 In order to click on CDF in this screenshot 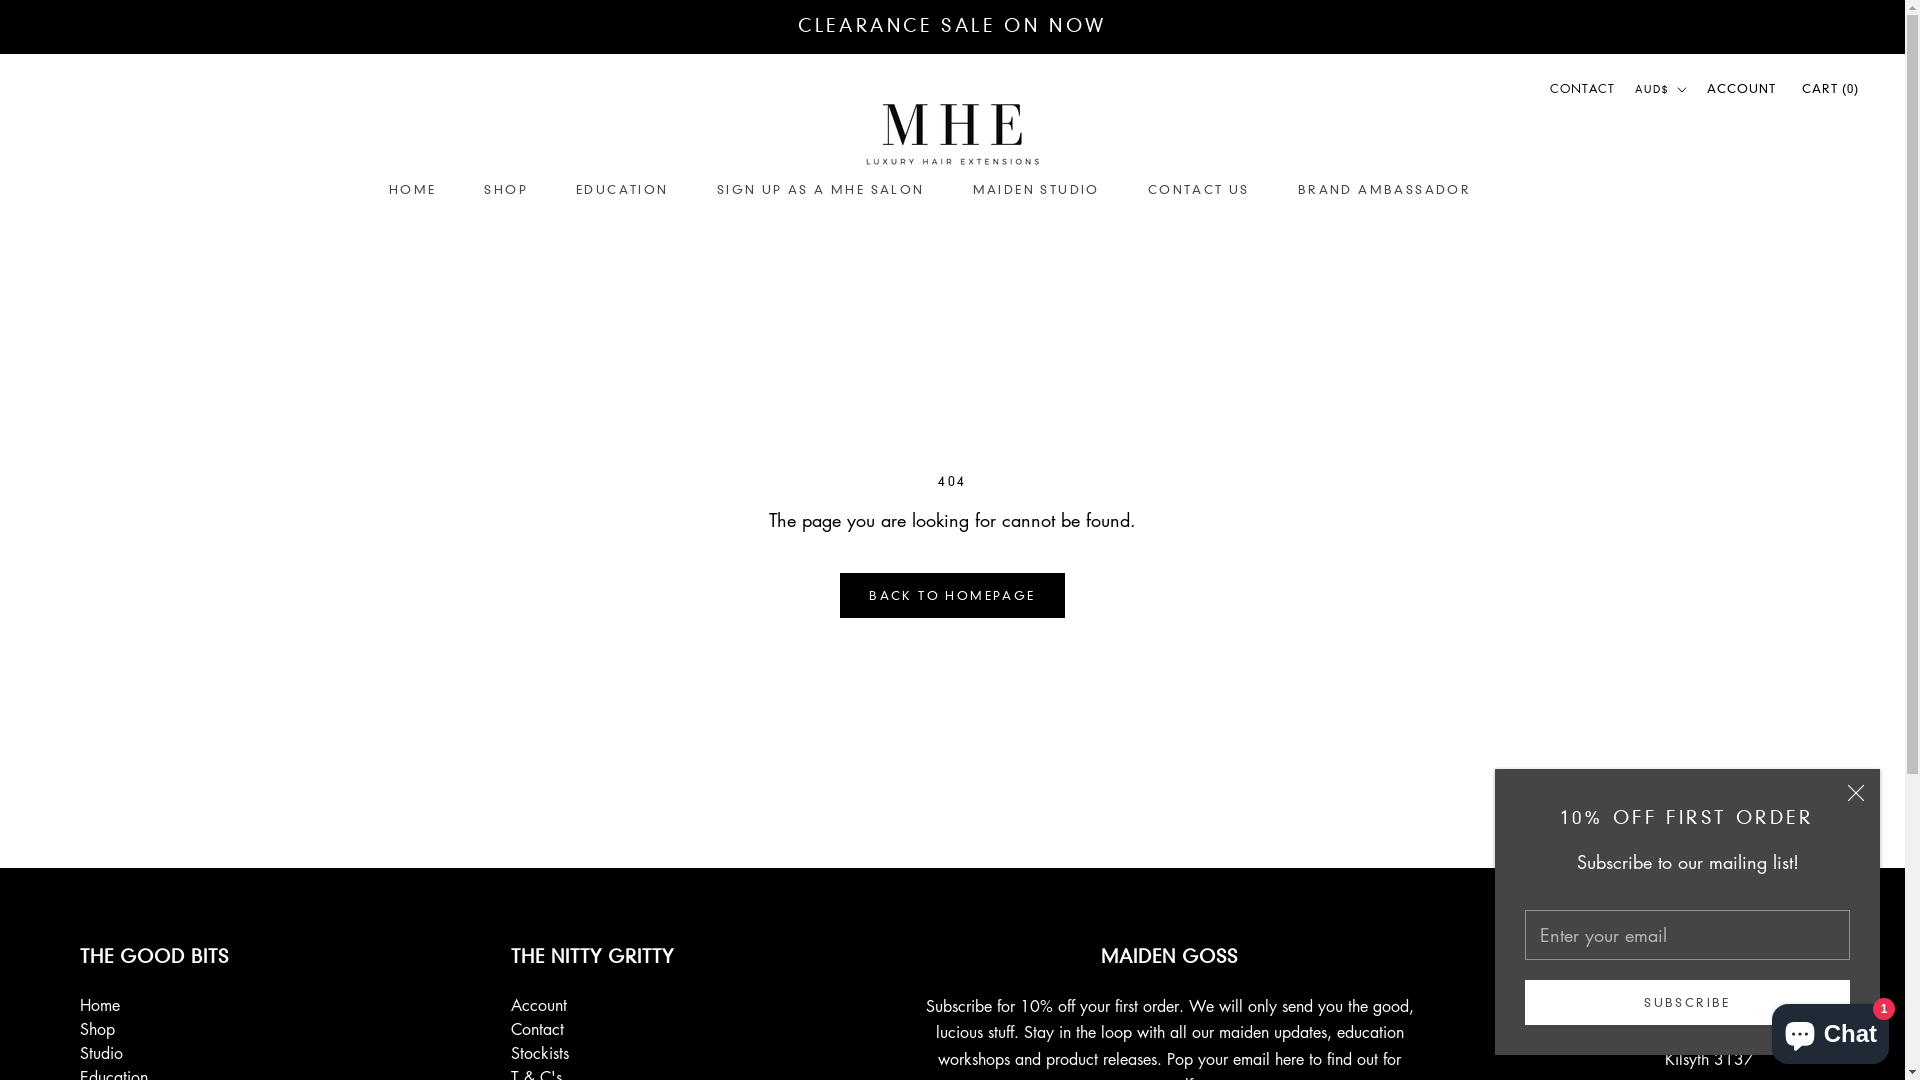, I will do `click(1698, 636)`.